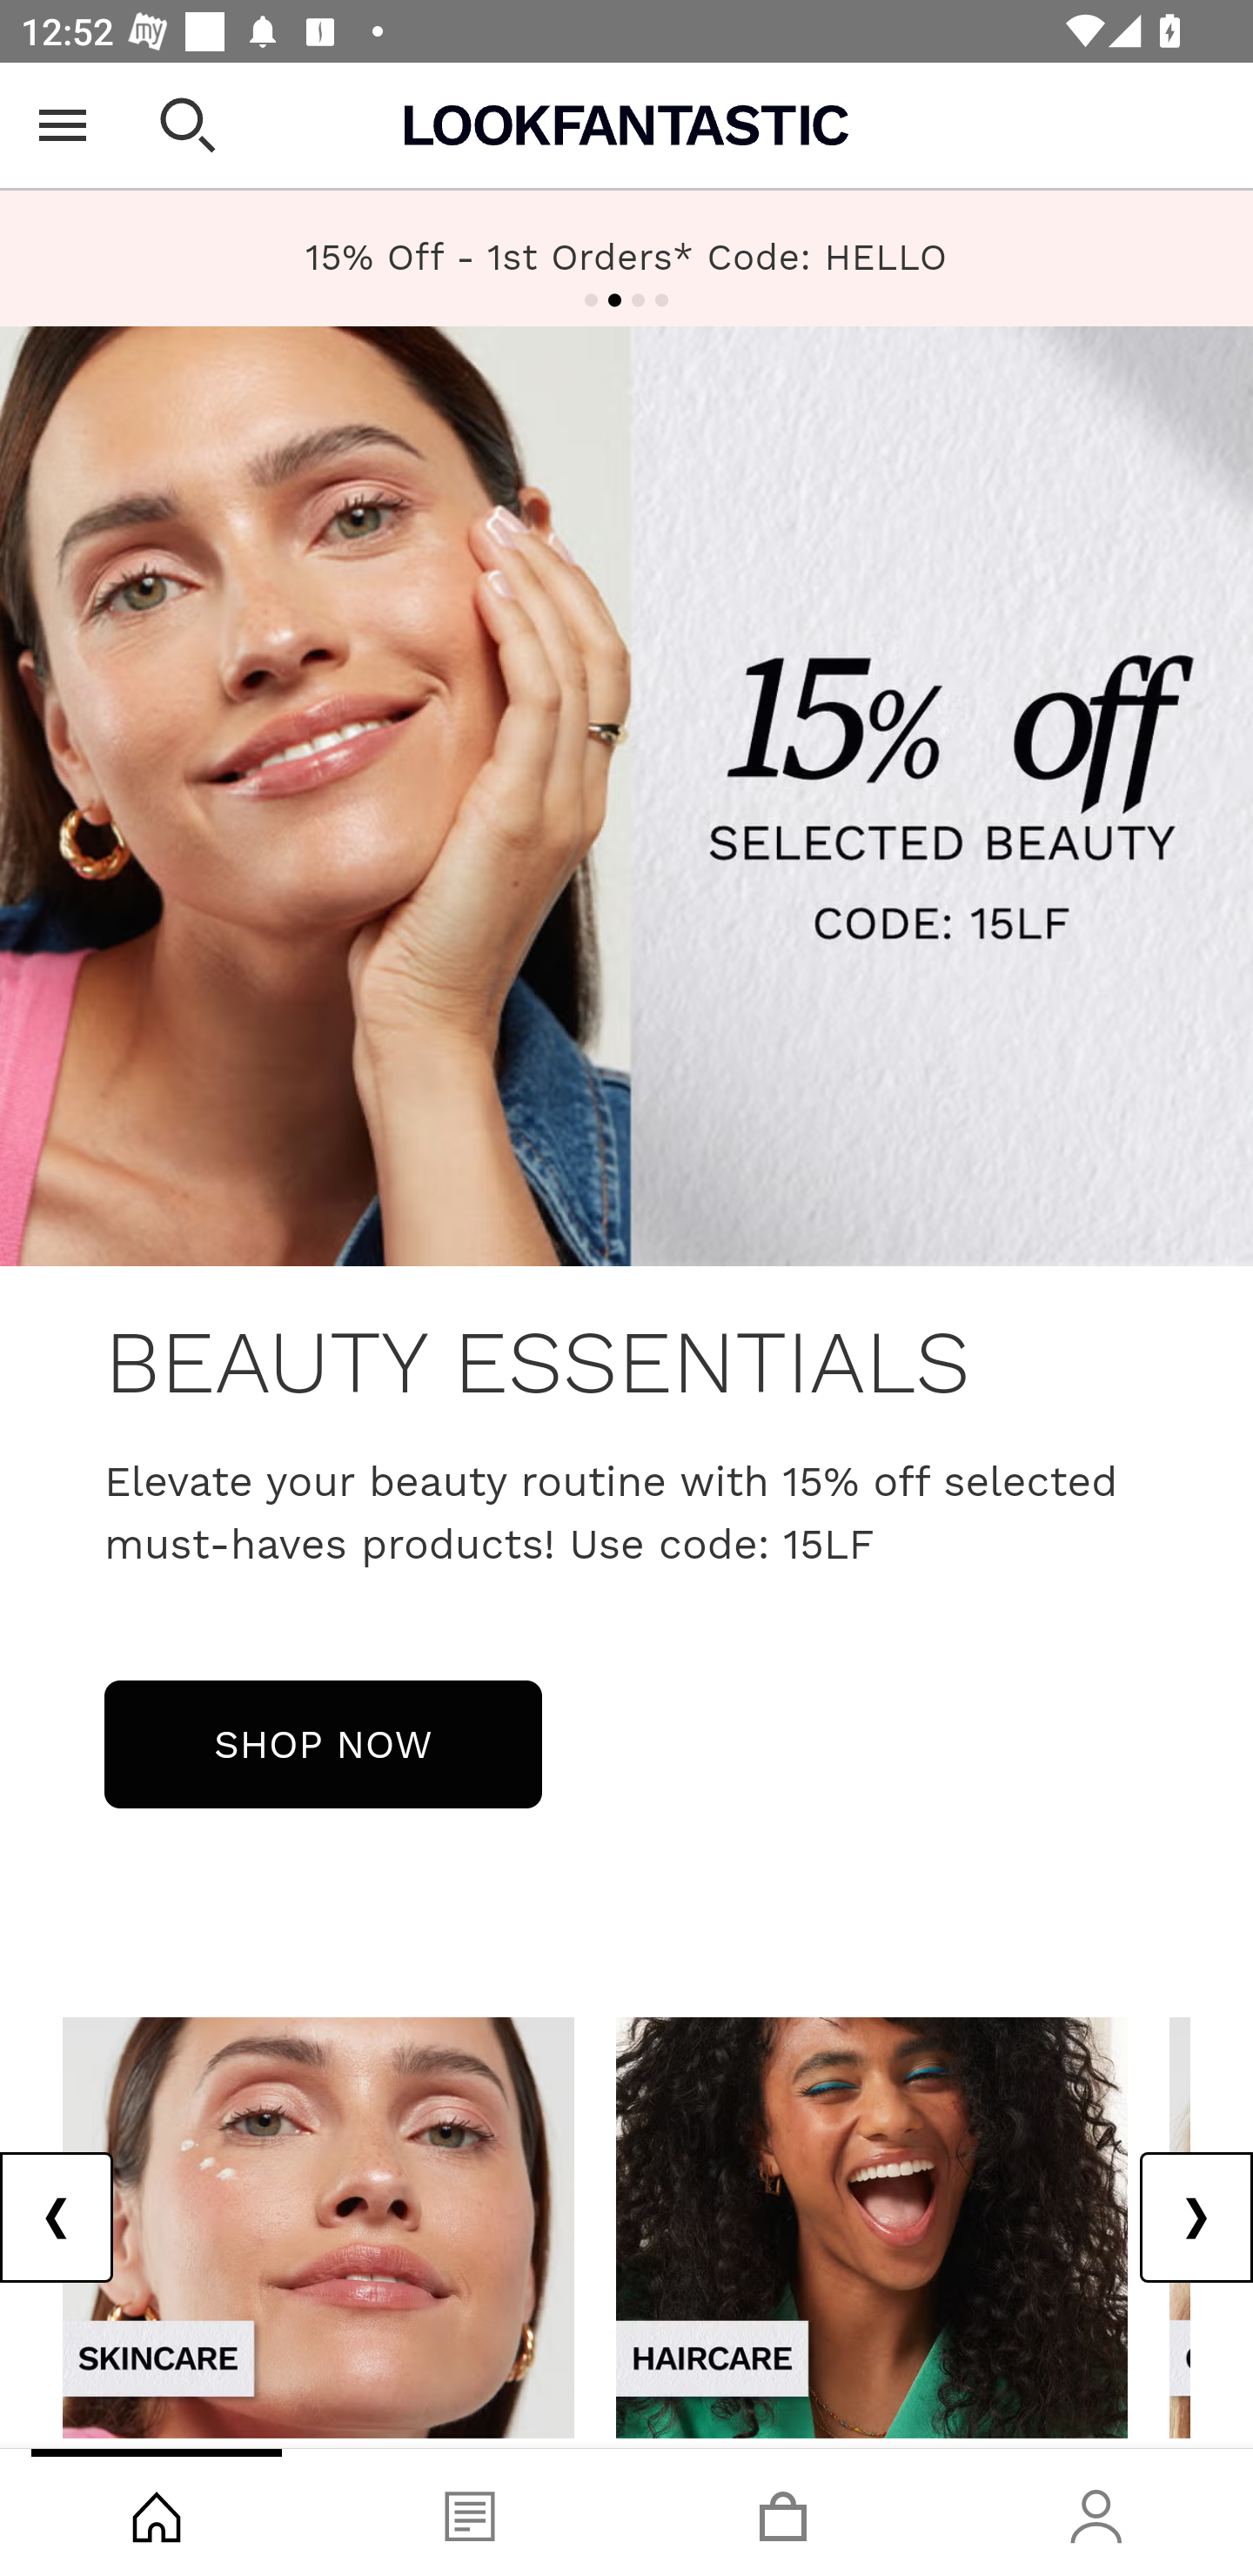 The width and height of the screenshot is (1253, 2576). What do you see at coordinates (1196, 2217) in the screenshot?
I see `Next` at bounding box center [1196, 2217].